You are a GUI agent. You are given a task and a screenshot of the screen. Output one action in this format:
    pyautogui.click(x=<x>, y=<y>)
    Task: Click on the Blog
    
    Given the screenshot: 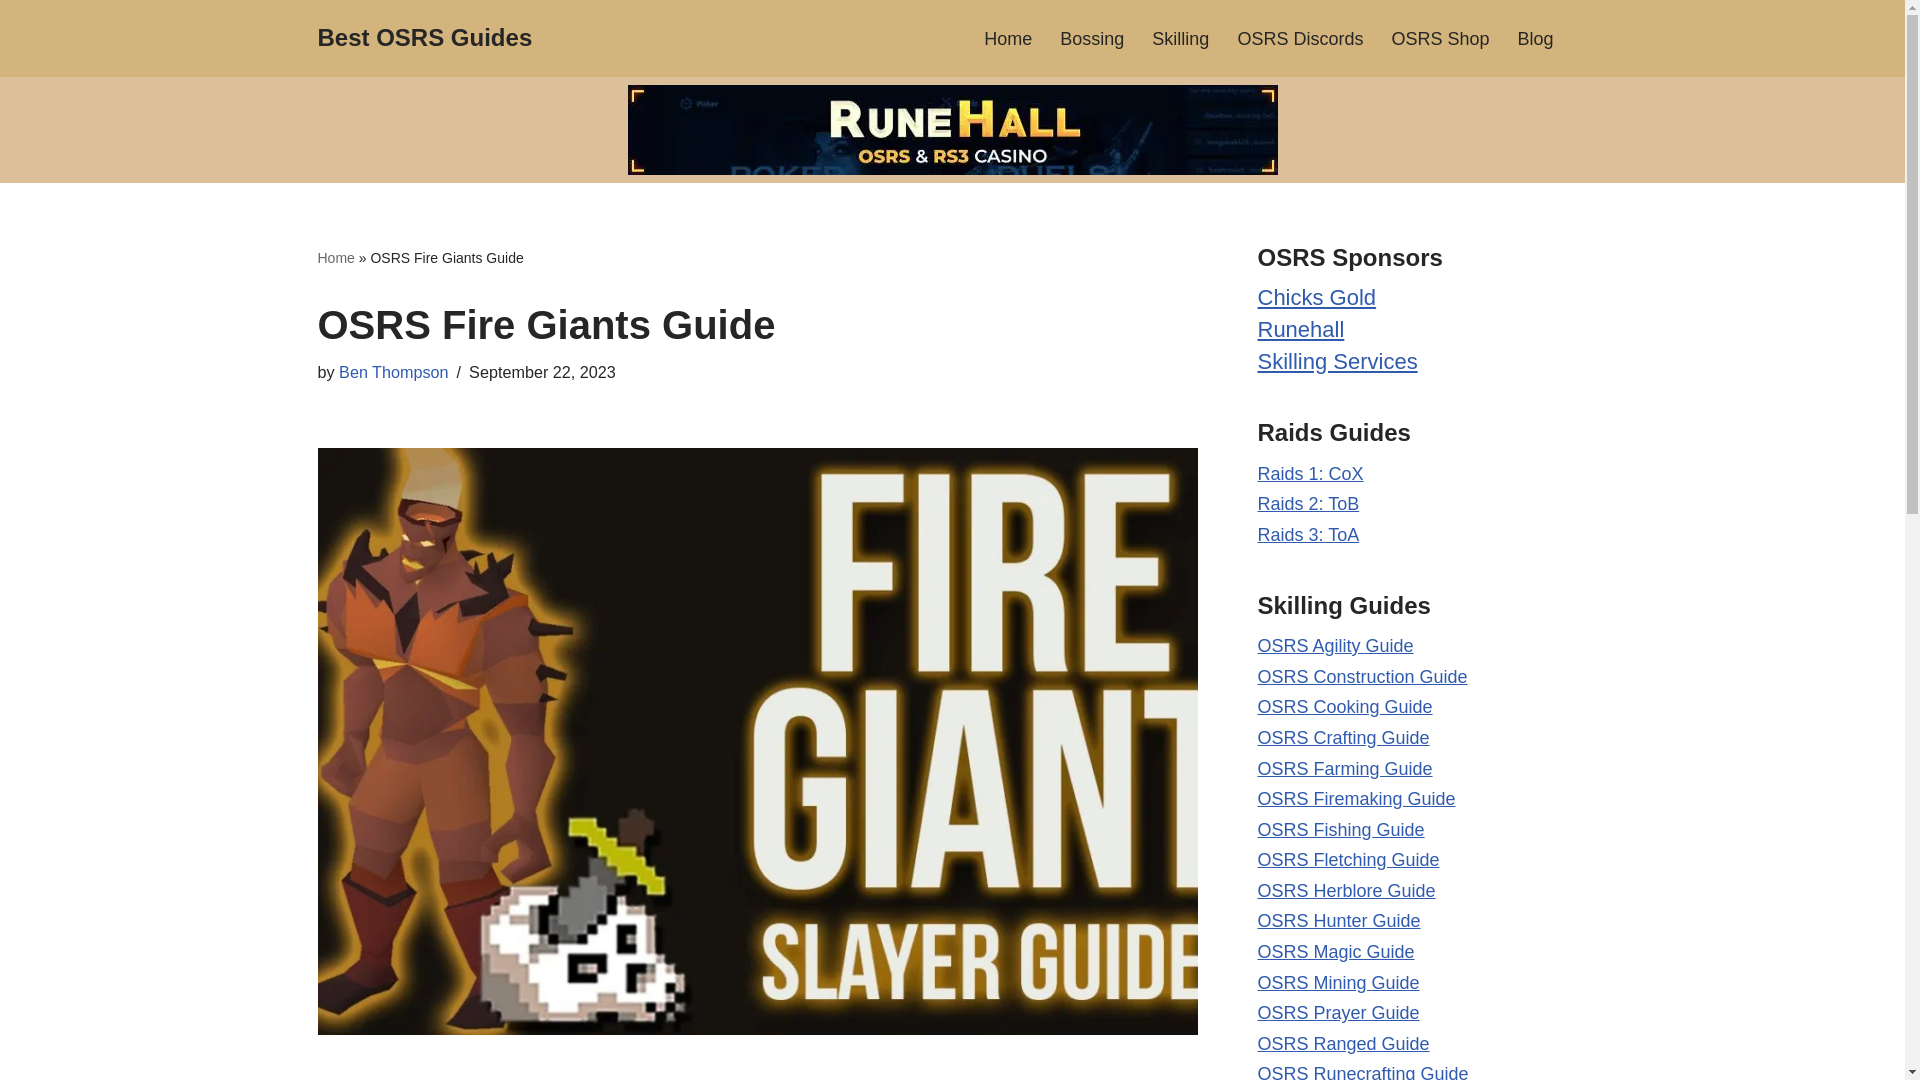 What is the action you would take?
    pyautogui.click(x=1534, y=38)
    